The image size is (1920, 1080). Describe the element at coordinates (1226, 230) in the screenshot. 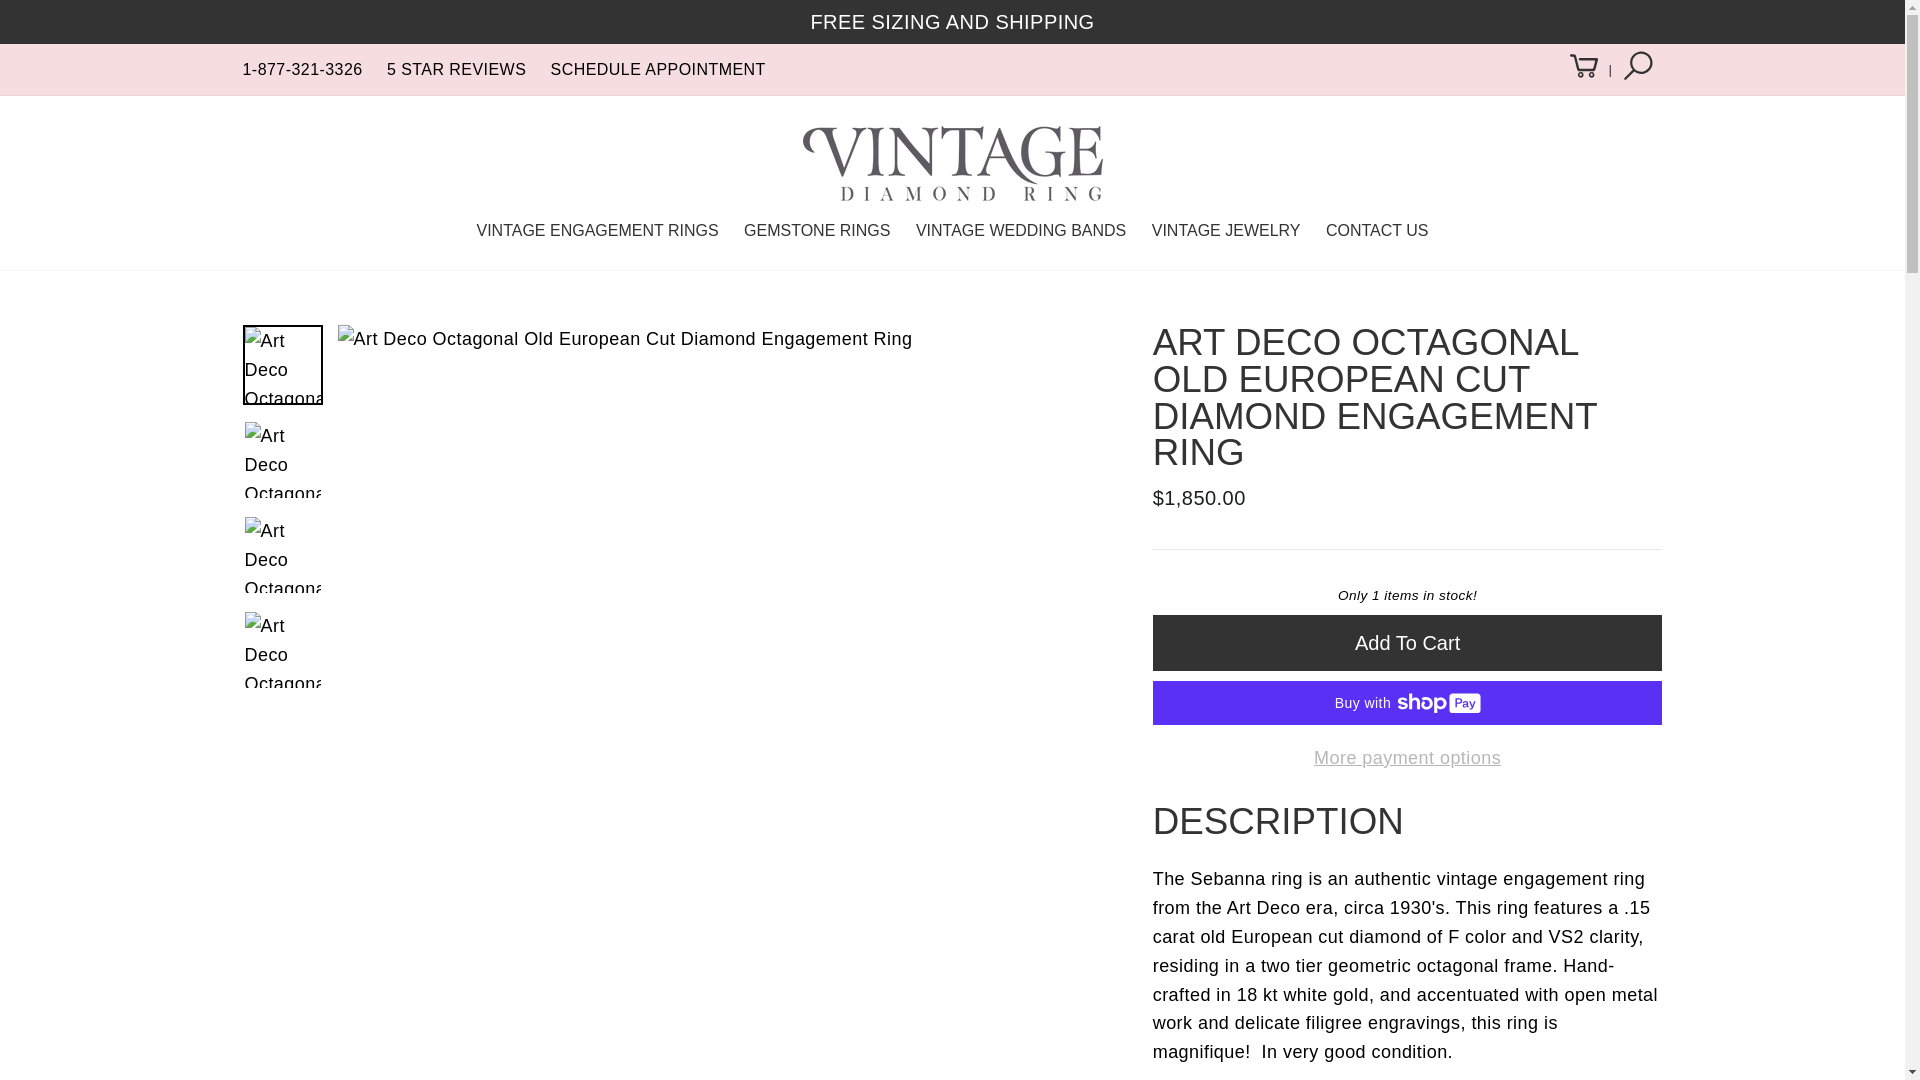

I see `VINTAGE JEWELRY` at that location.